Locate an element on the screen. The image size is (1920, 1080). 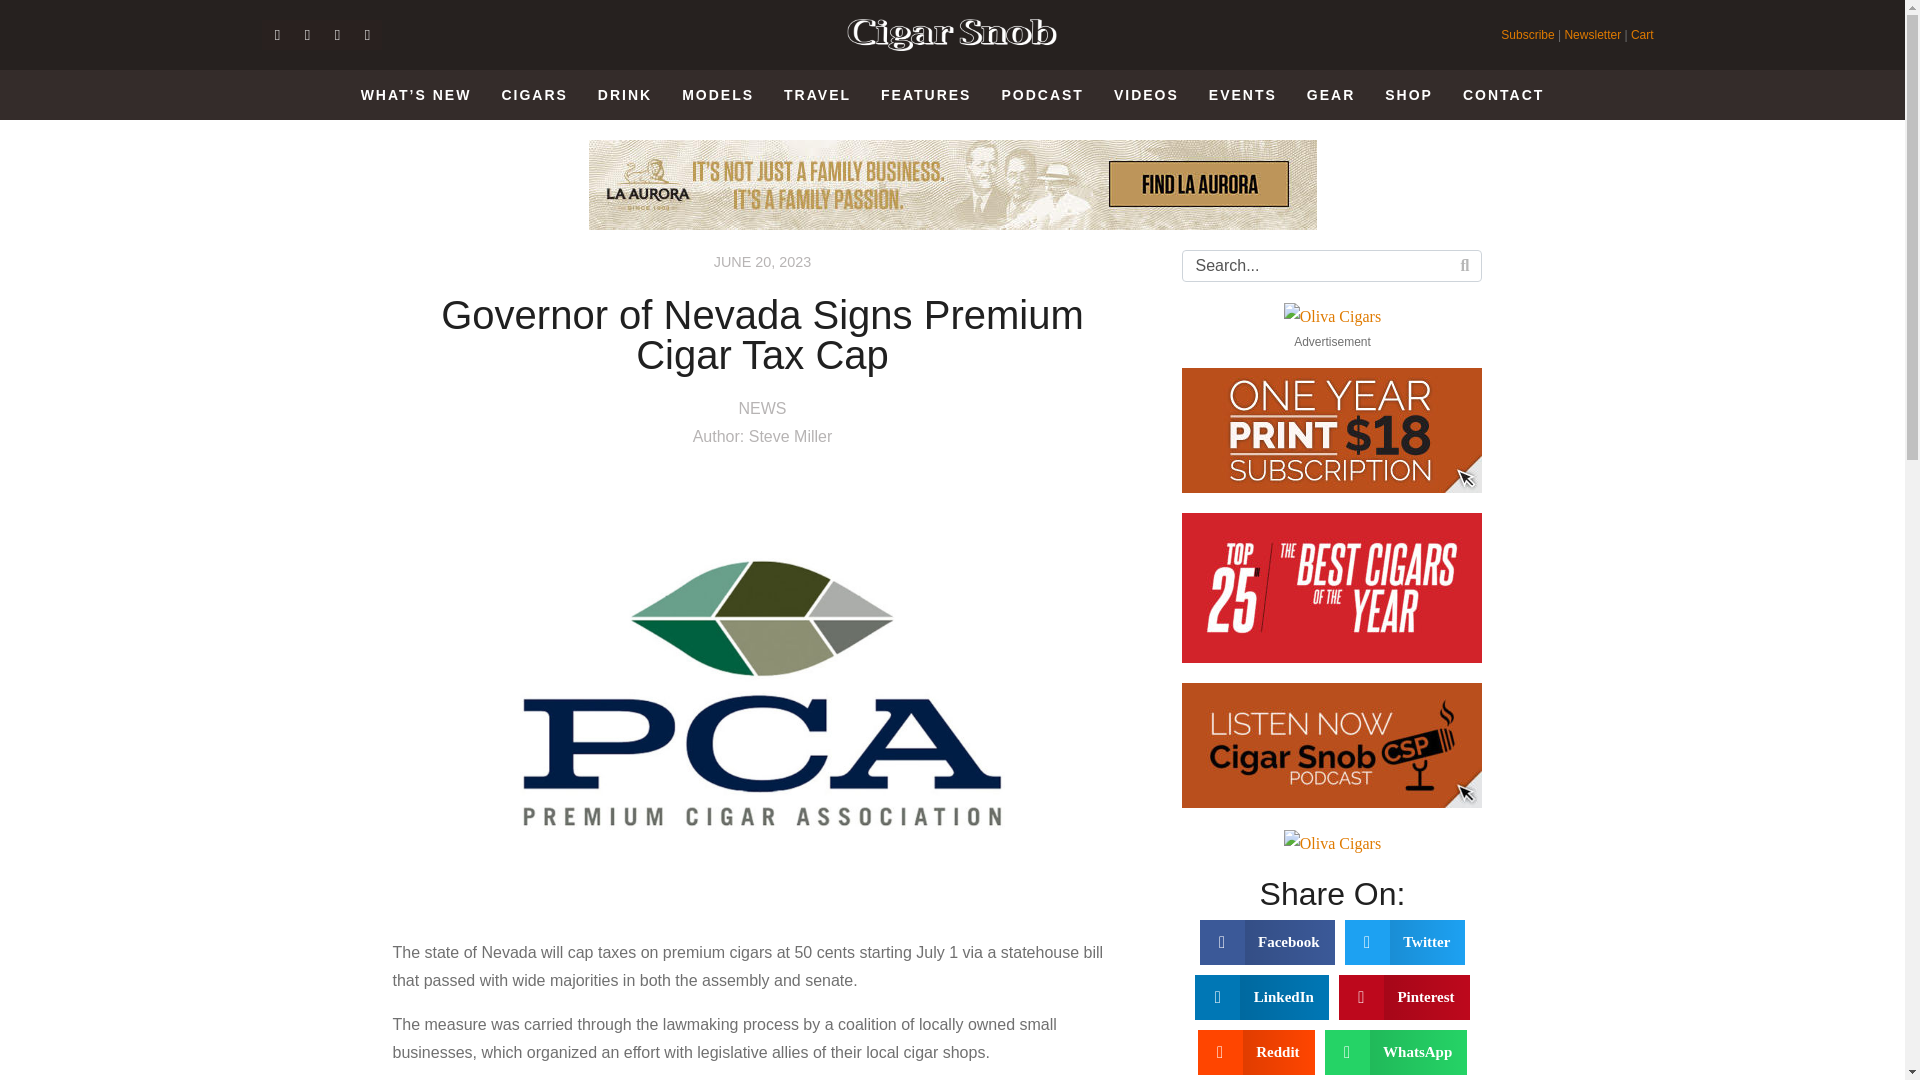
PODCAST is located at coordinates (1042, 95).